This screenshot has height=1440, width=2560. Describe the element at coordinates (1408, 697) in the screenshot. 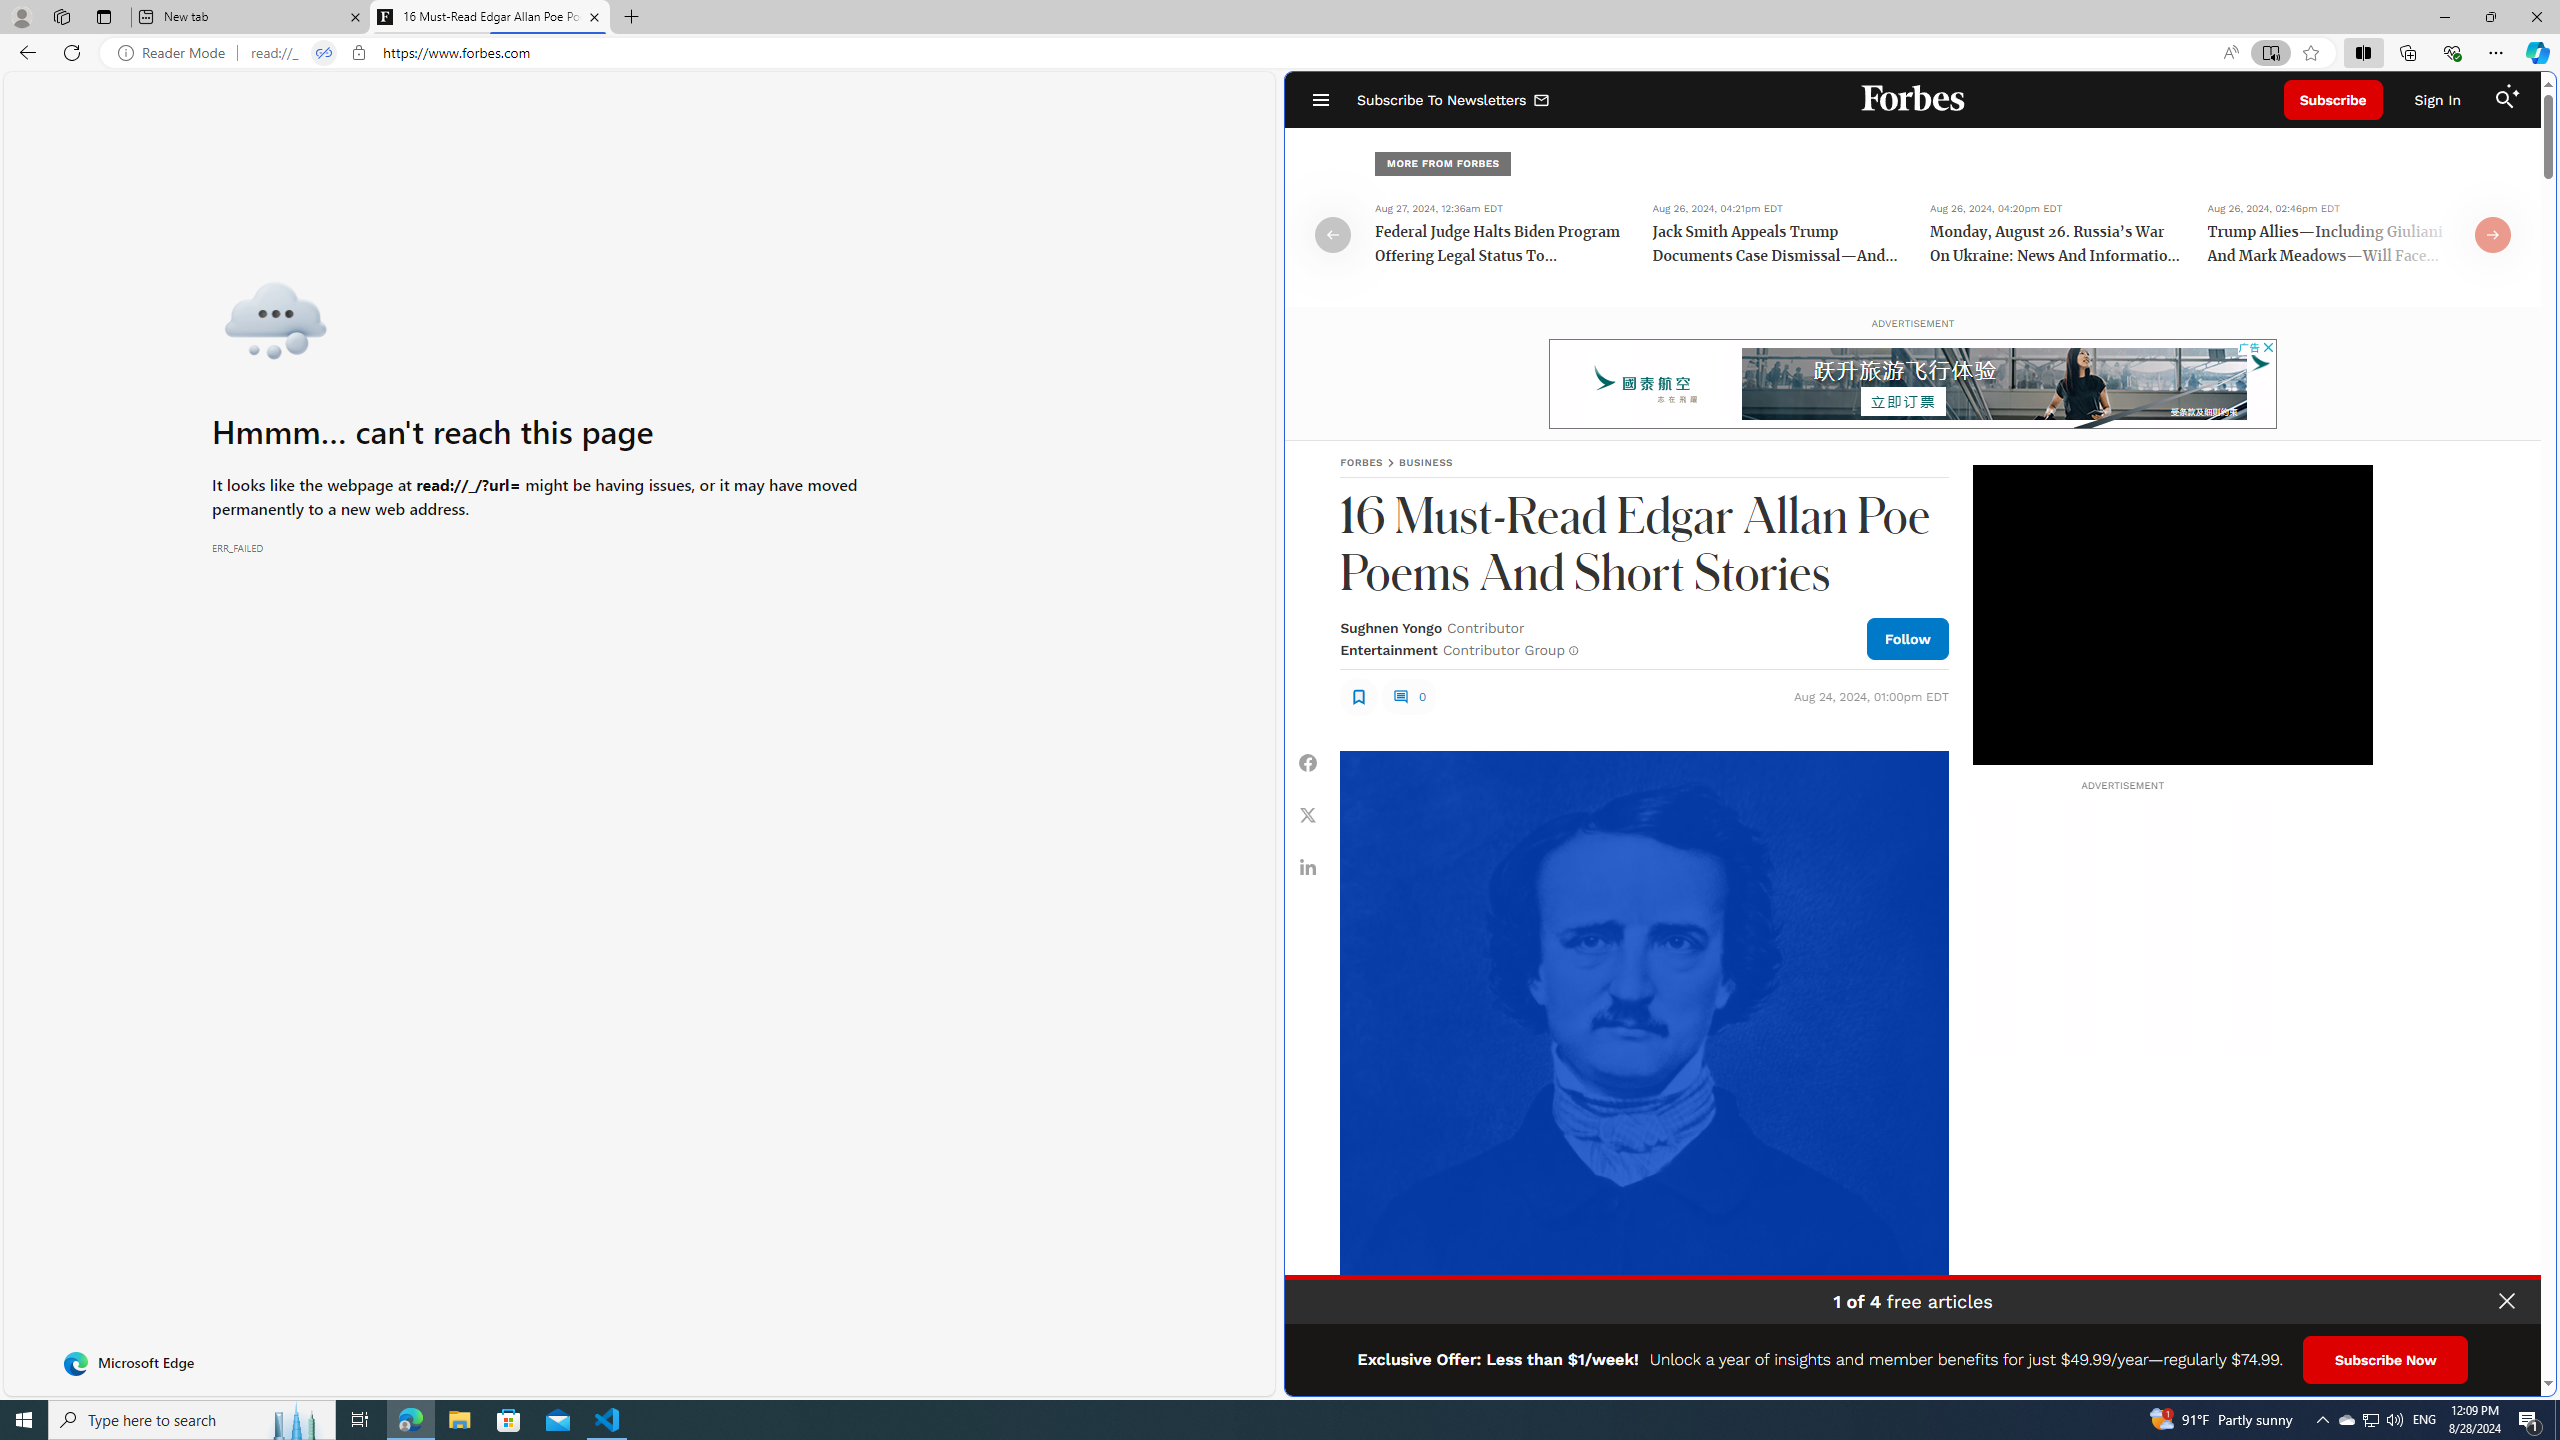

I see `0` at that location.